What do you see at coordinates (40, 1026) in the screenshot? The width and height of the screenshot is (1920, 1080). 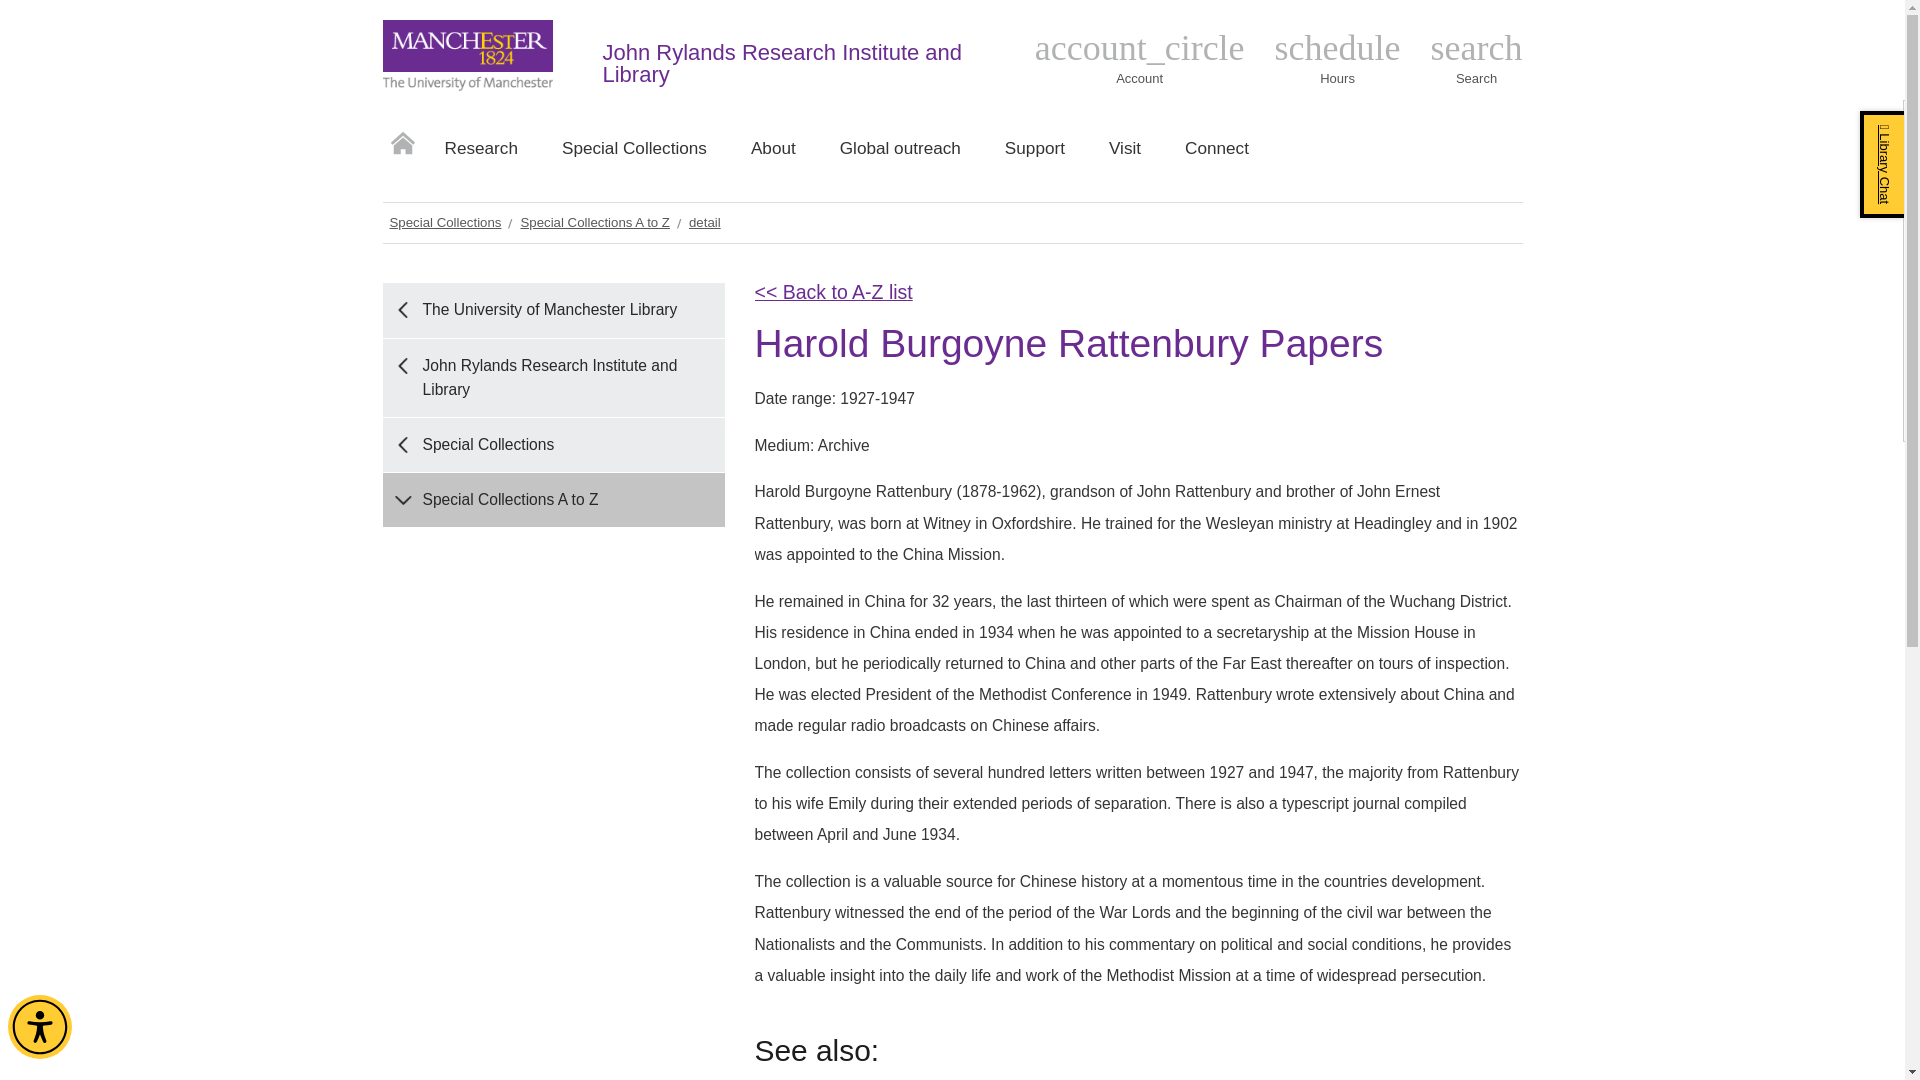 I see `Accessibility Menu` at bounding box center [40, 1026].